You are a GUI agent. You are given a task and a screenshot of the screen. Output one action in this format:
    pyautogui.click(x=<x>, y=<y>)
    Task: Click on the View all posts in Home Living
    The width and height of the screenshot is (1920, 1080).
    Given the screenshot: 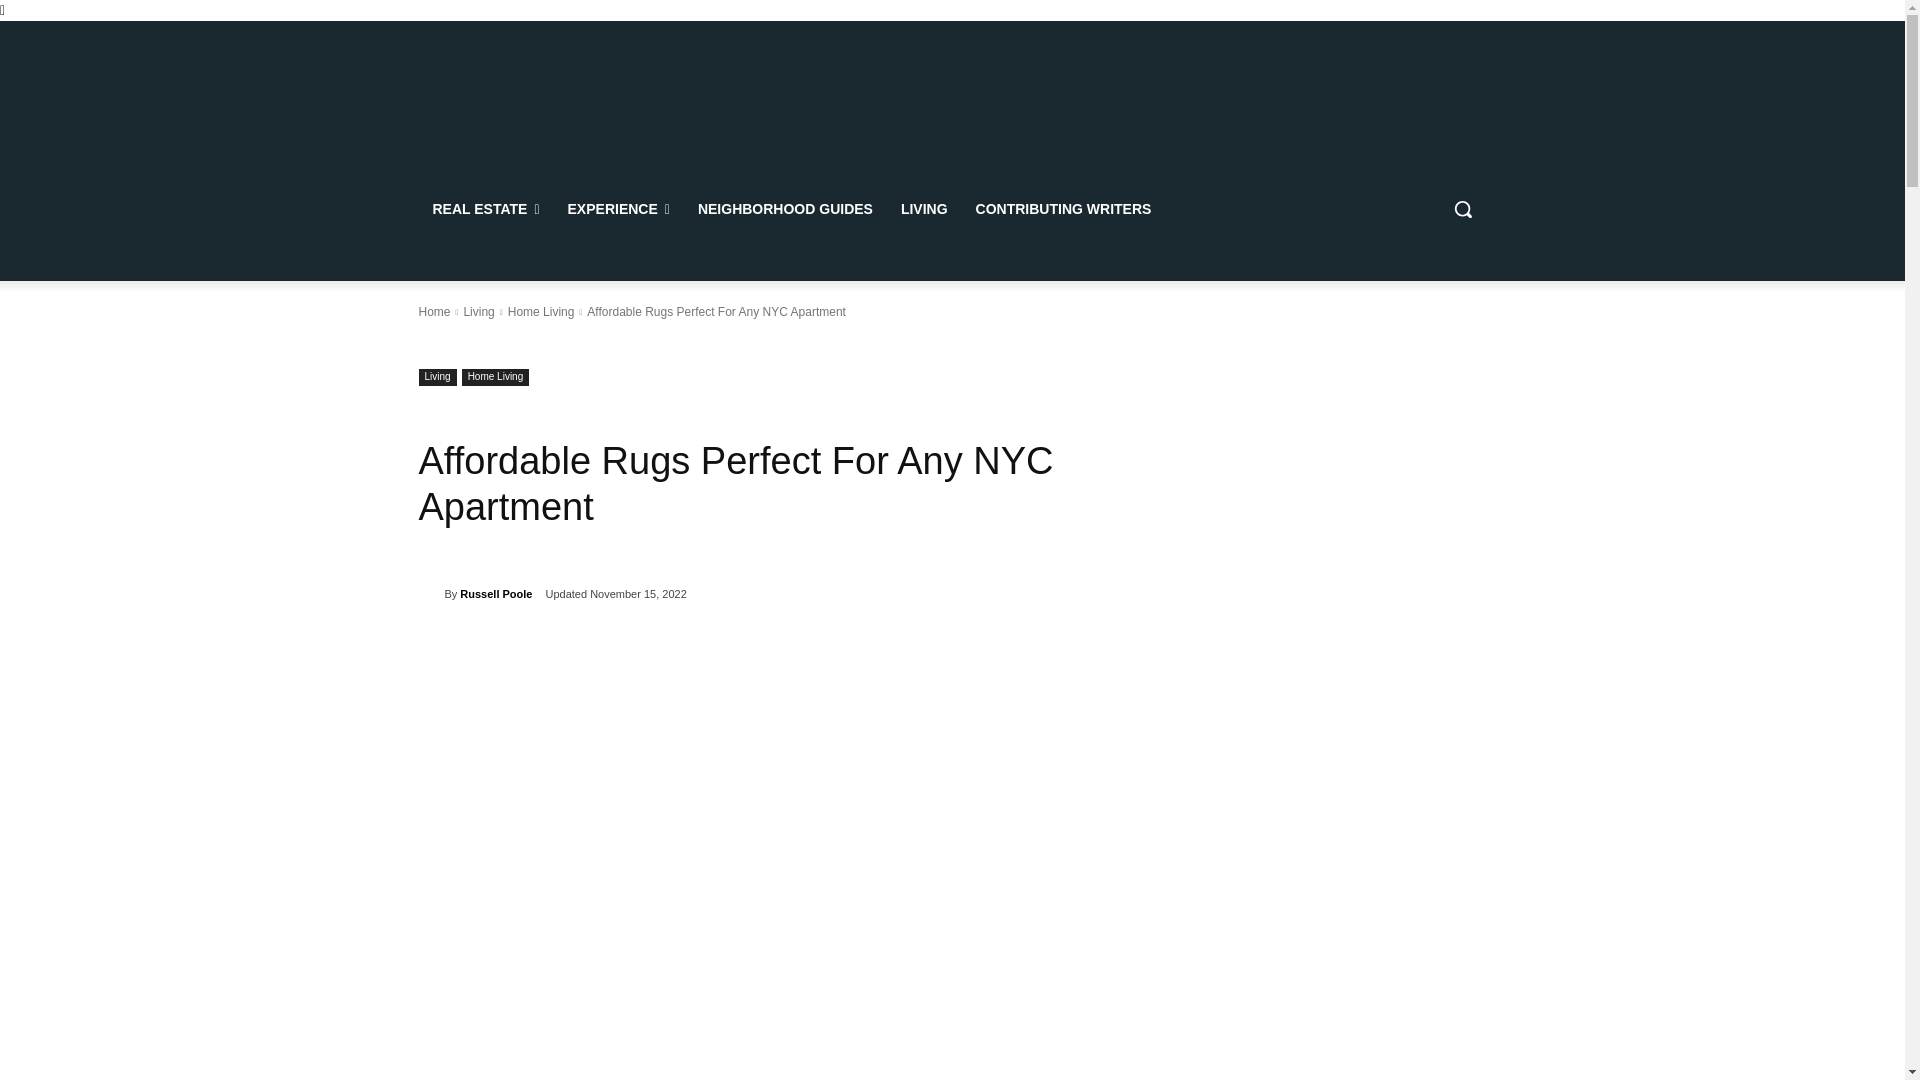 What is the action you would take?
    pyautogui.click(x=541, y=311)
    